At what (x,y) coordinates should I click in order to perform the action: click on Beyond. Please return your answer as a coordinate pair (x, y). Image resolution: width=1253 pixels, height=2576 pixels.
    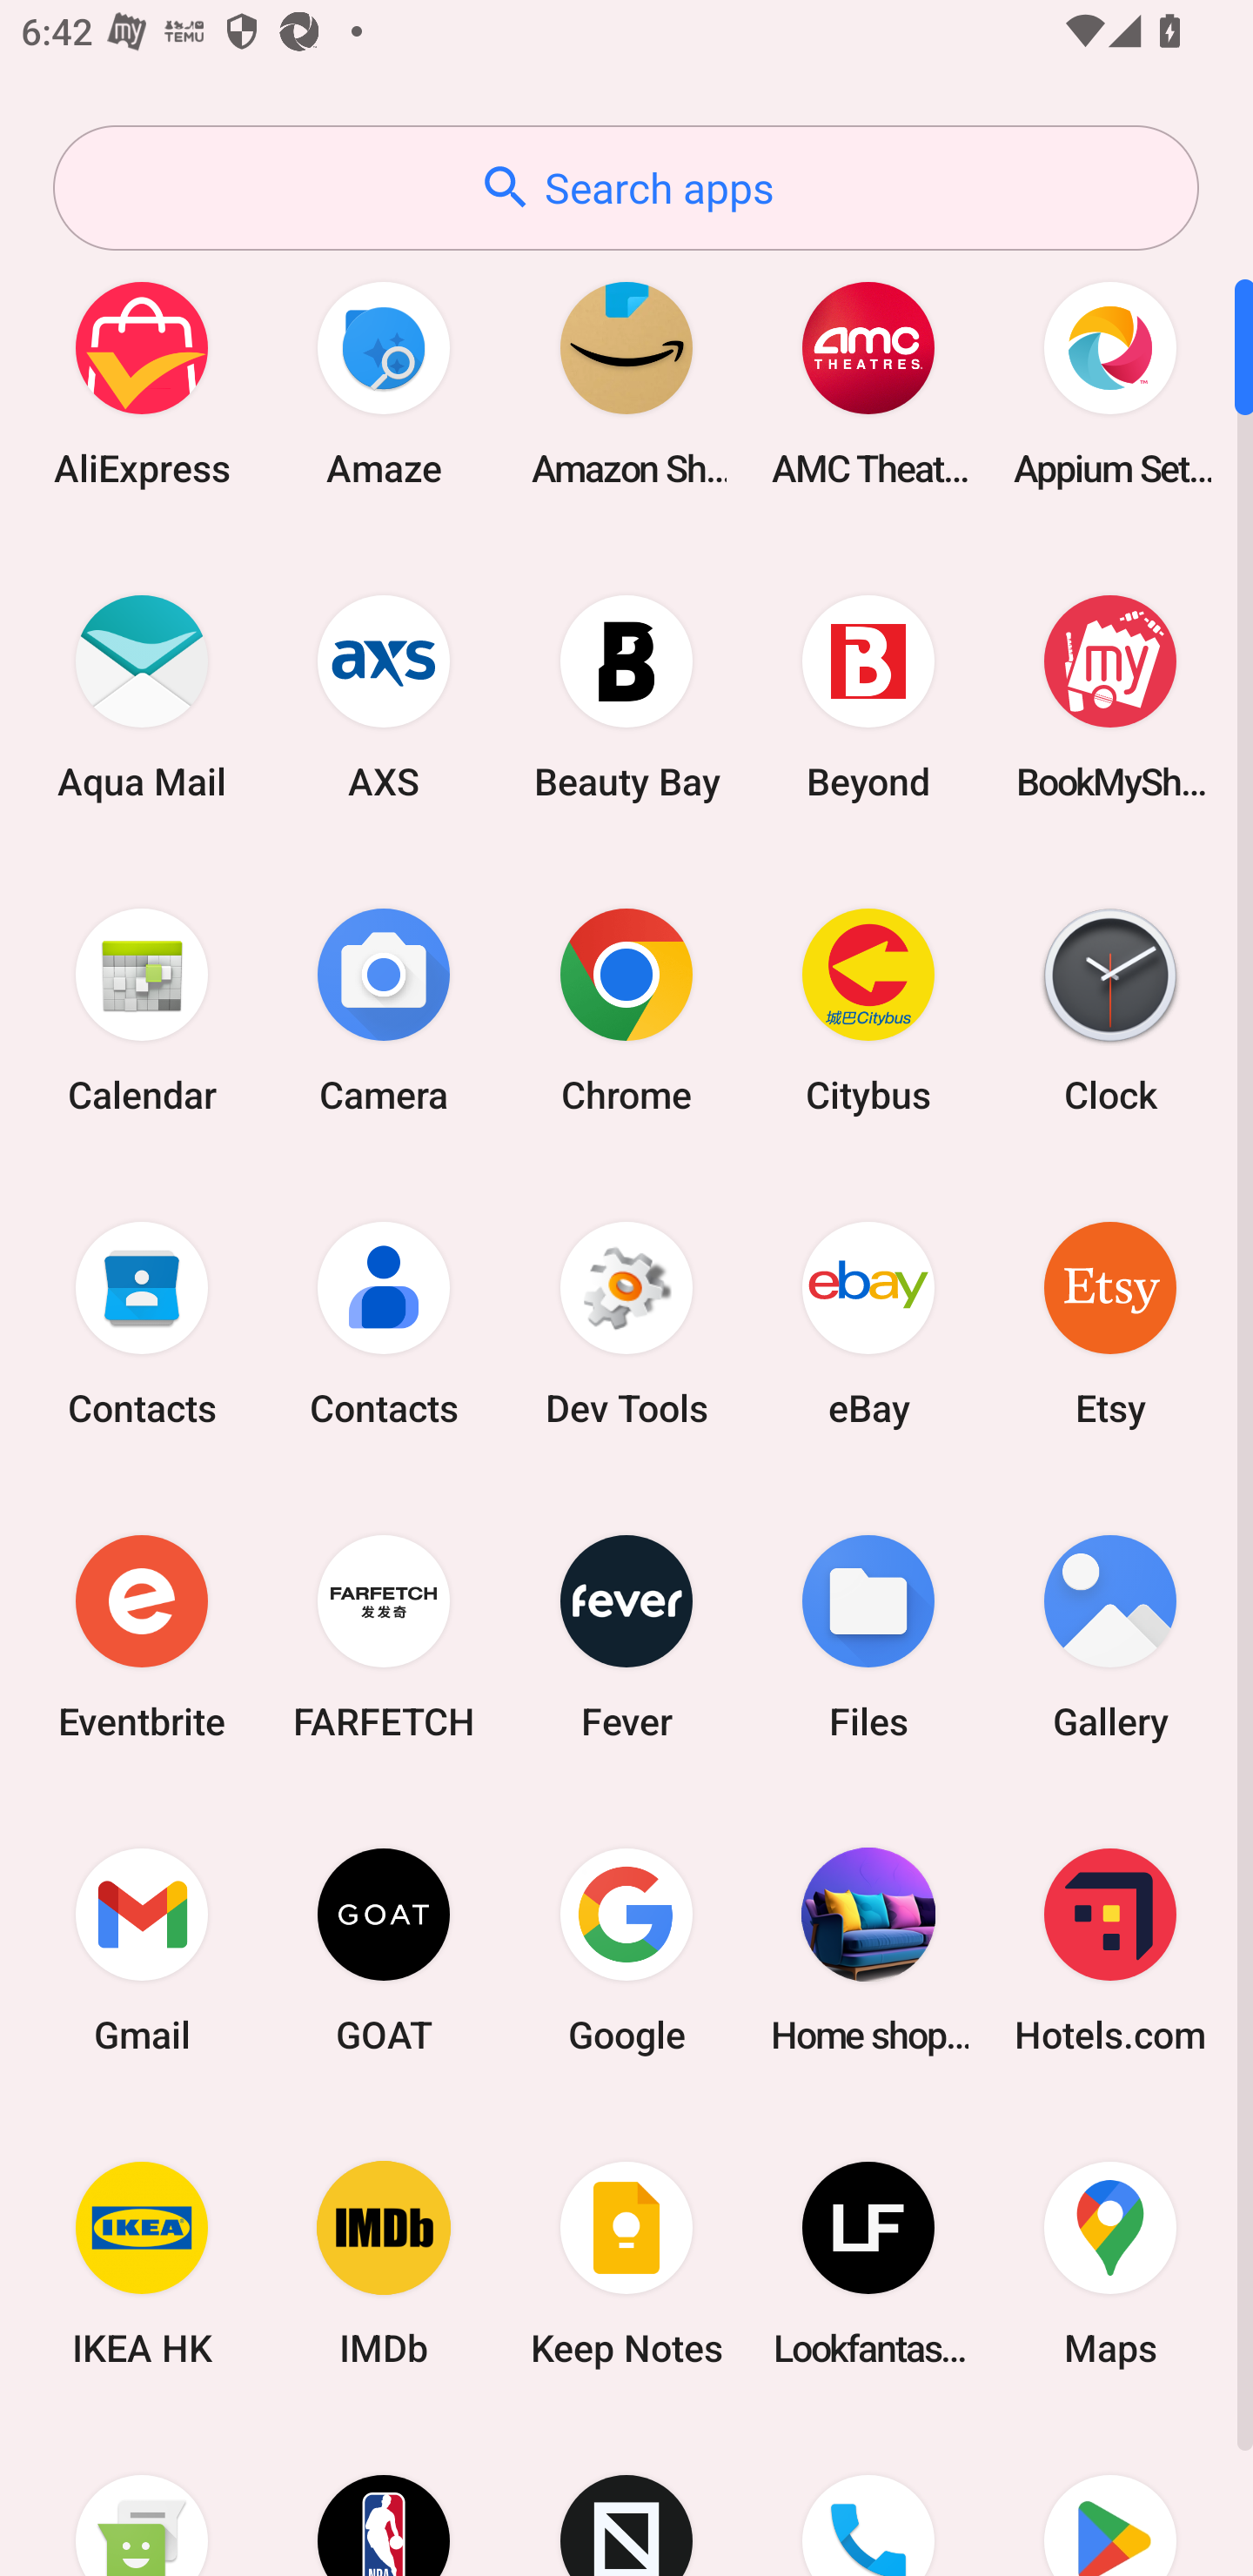
    Looking at the image, I should click on (868, 696).